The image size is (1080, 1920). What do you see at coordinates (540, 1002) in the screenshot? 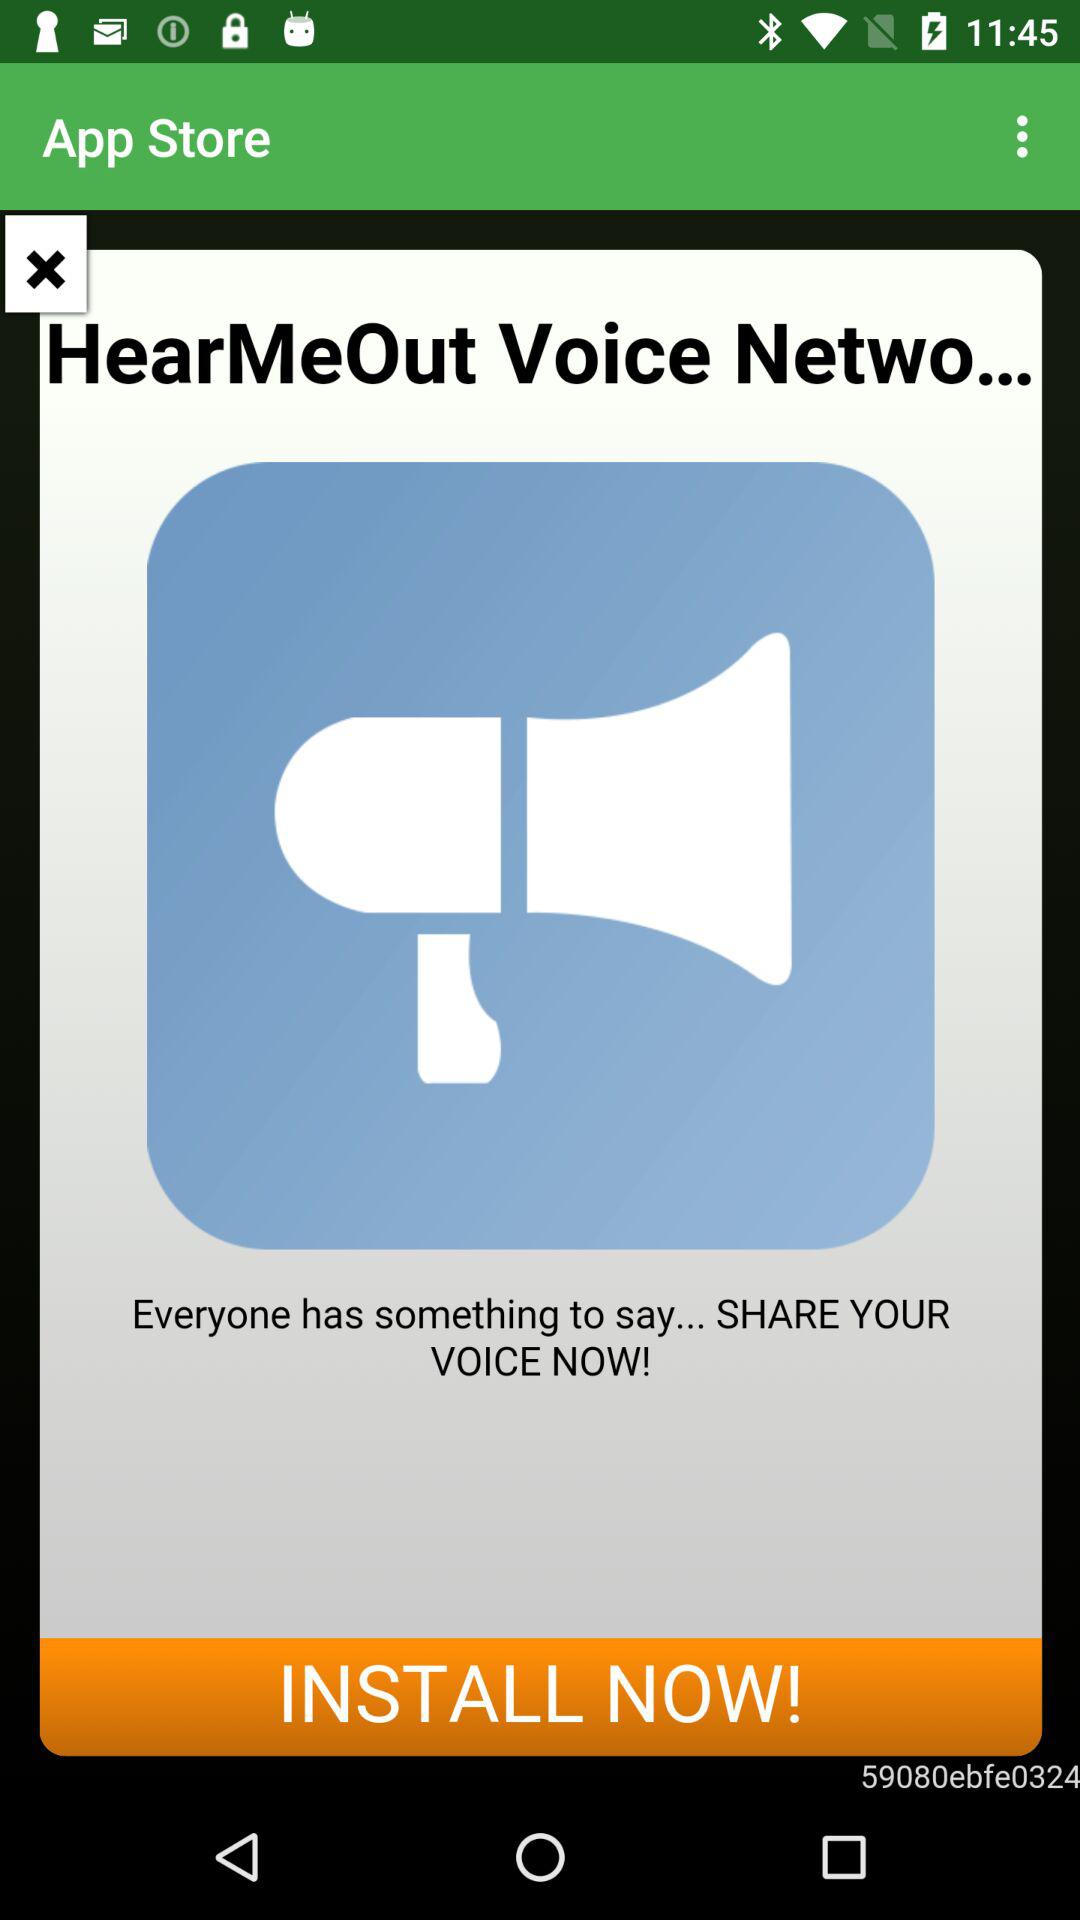
I see `speak` at bounding box center [540, 1002].